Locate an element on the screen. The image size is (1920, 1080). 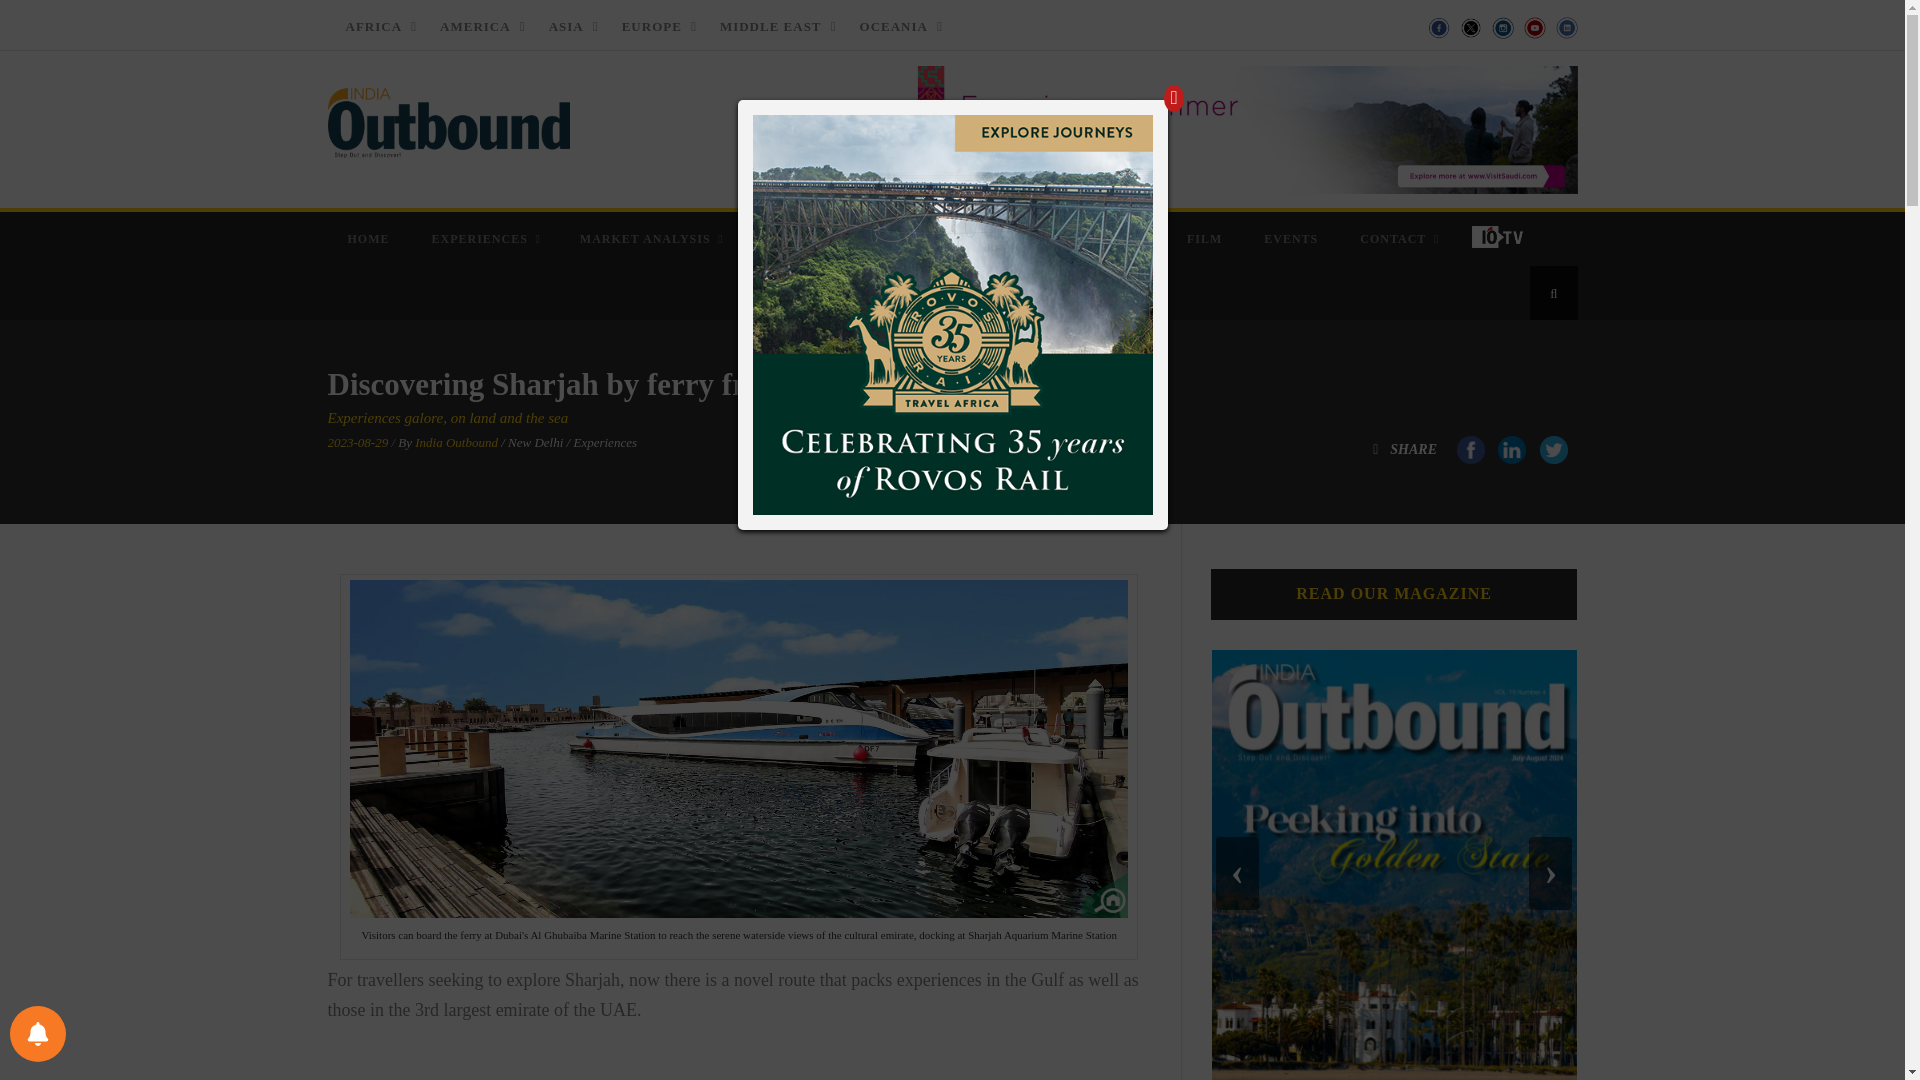
Posts by India Outbound is located at coordinates (456, 442).